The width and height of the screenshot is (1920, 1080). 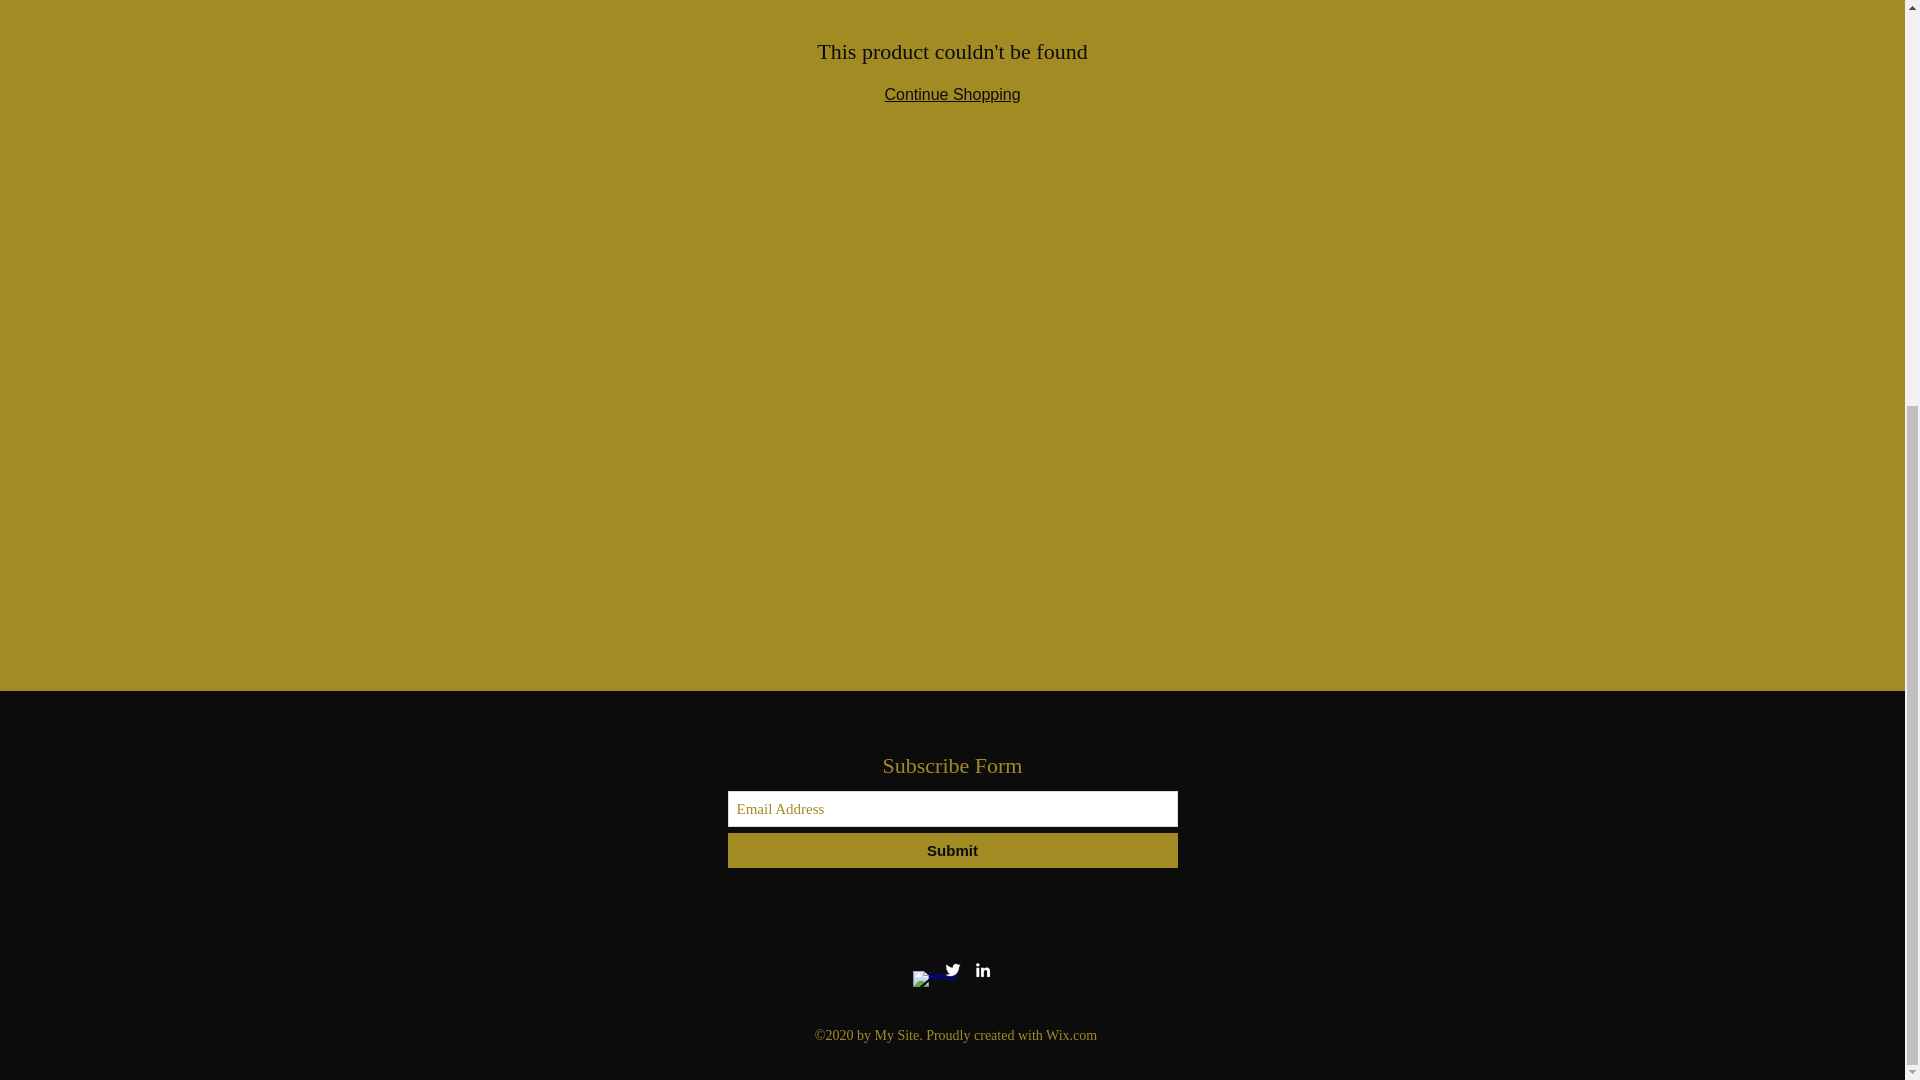 What do you see at coordinates (951, 94) in the screenshot?
I see `Continue Shopping` at bounding box center [951, 94].